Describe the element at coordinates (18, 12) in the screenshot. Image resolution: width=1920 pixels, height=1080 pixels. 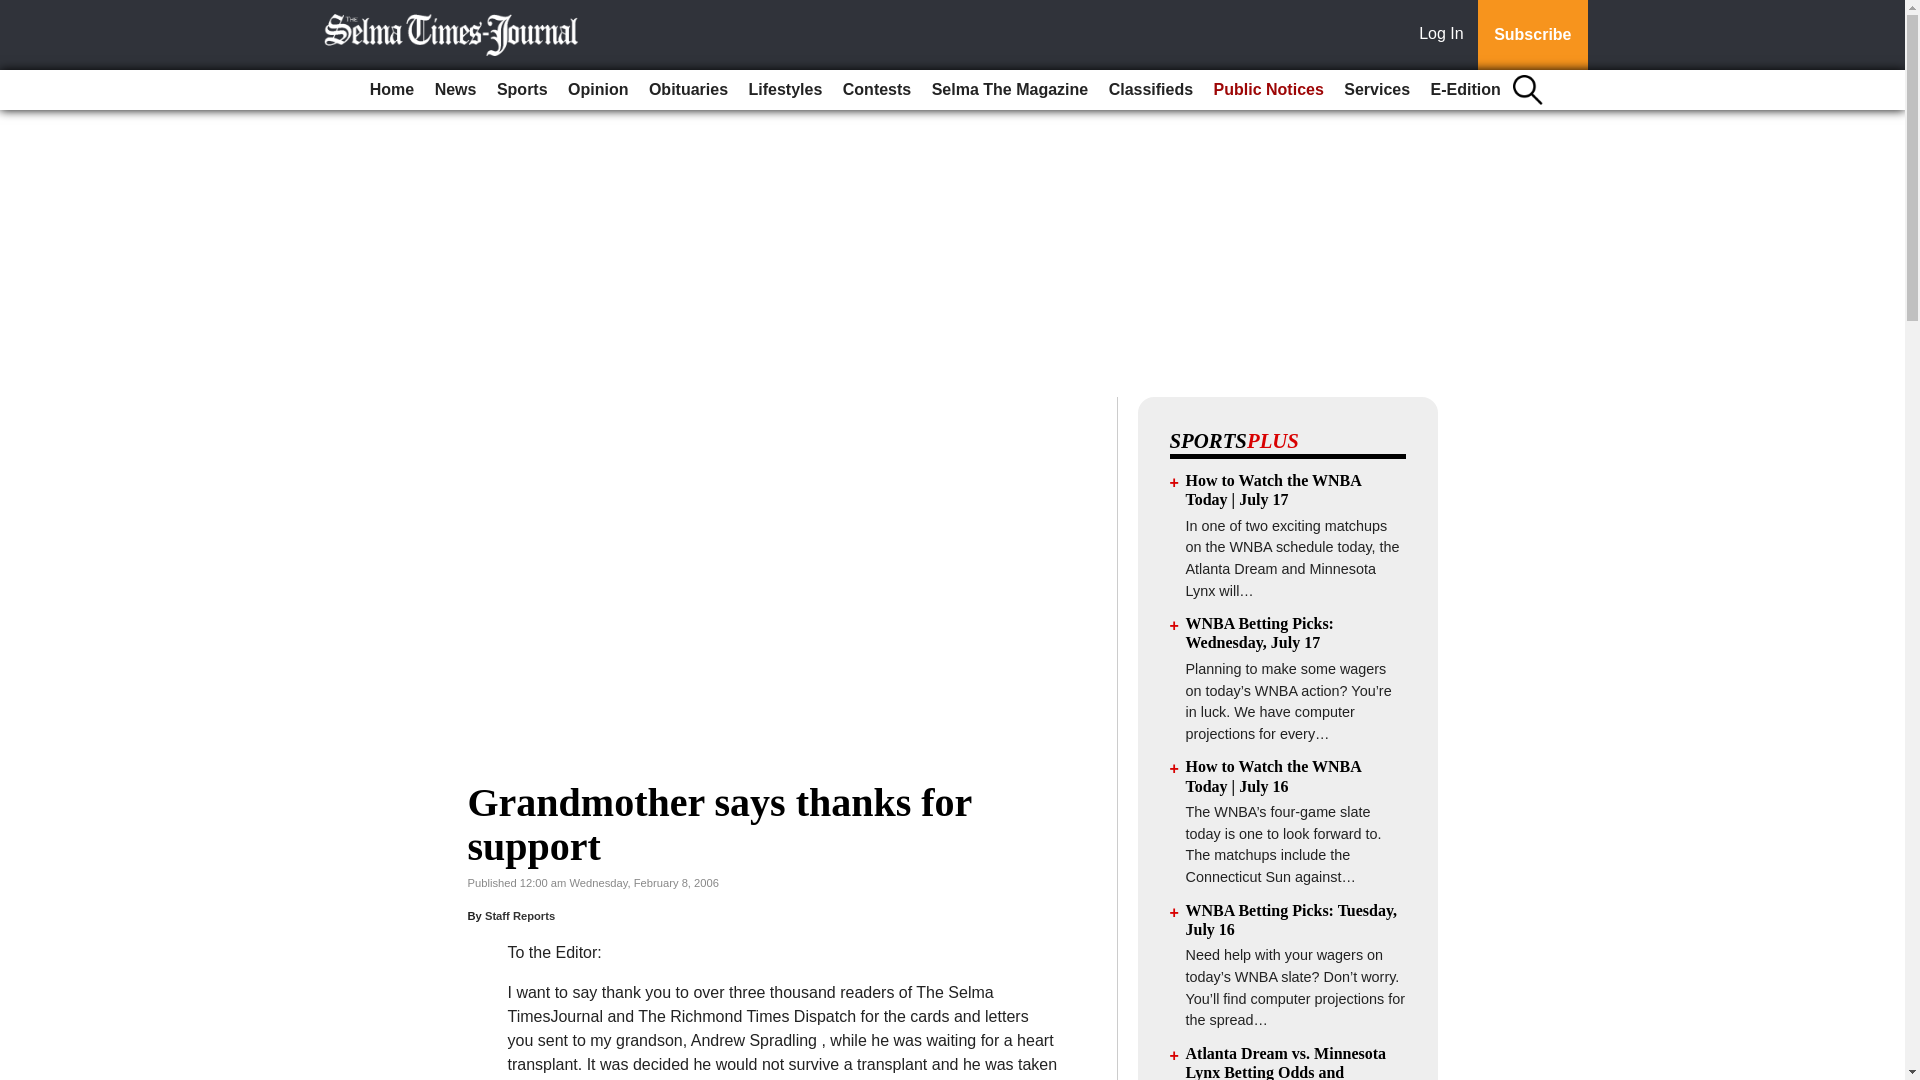
I see `Go` at that location.